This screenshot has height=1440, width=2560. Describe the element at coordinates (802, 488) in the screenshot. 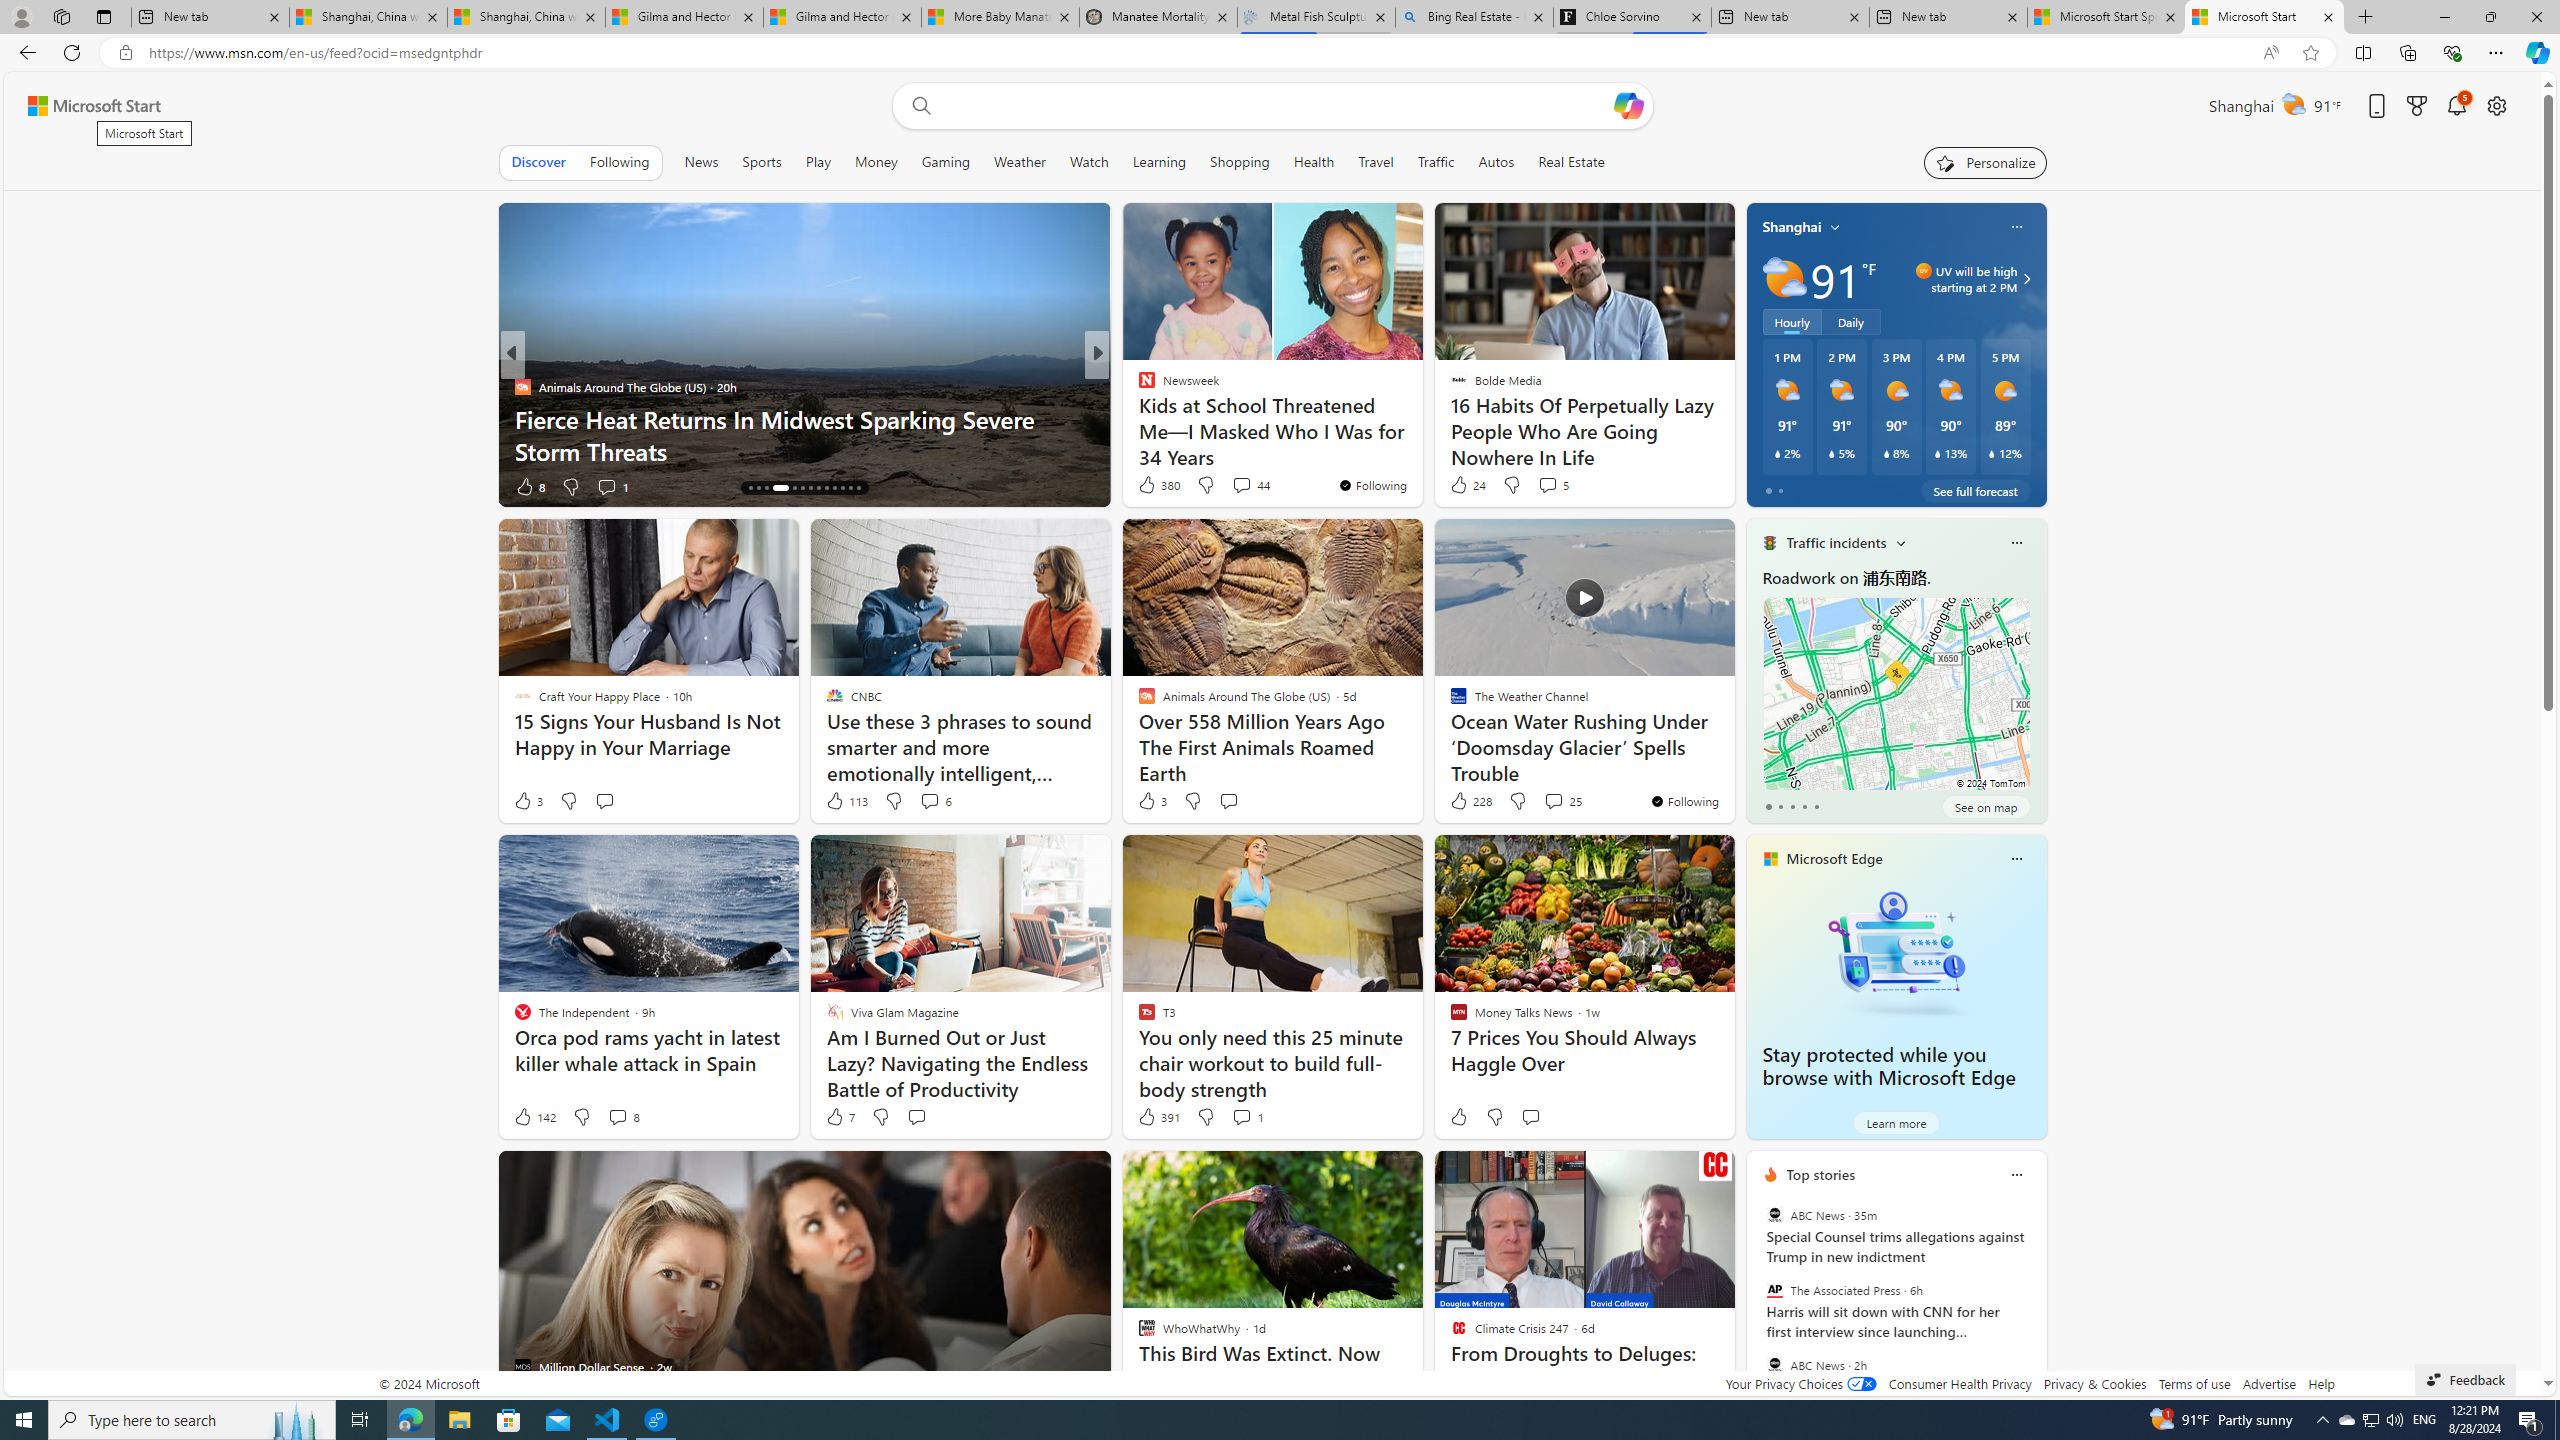

I see `AutomationID: tab-19` at that location.